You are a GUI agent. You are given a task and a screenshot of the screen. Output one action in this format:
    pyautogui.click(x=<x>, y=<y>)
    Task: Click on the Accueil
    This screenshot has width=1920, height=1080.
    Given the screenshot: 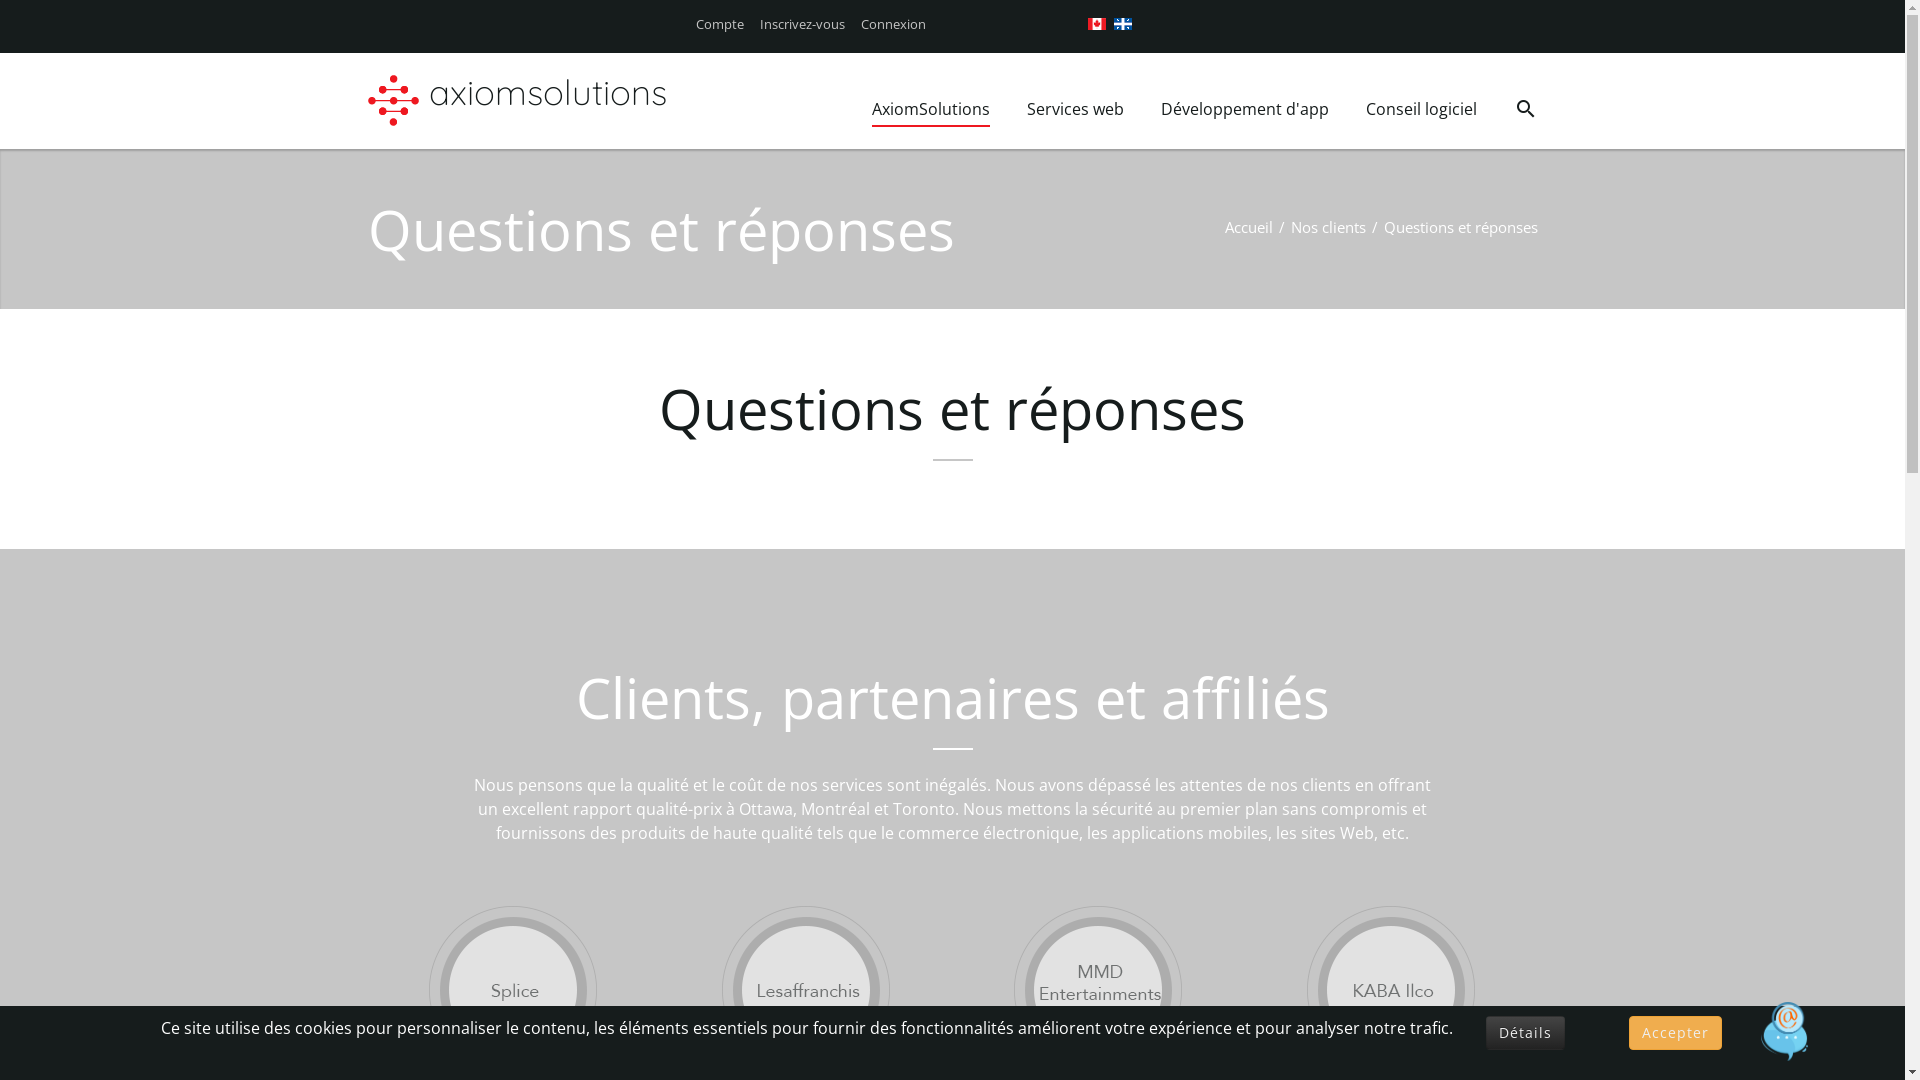 What is the action you would take?
    pyautogui.click(x=1248, y=227)
    